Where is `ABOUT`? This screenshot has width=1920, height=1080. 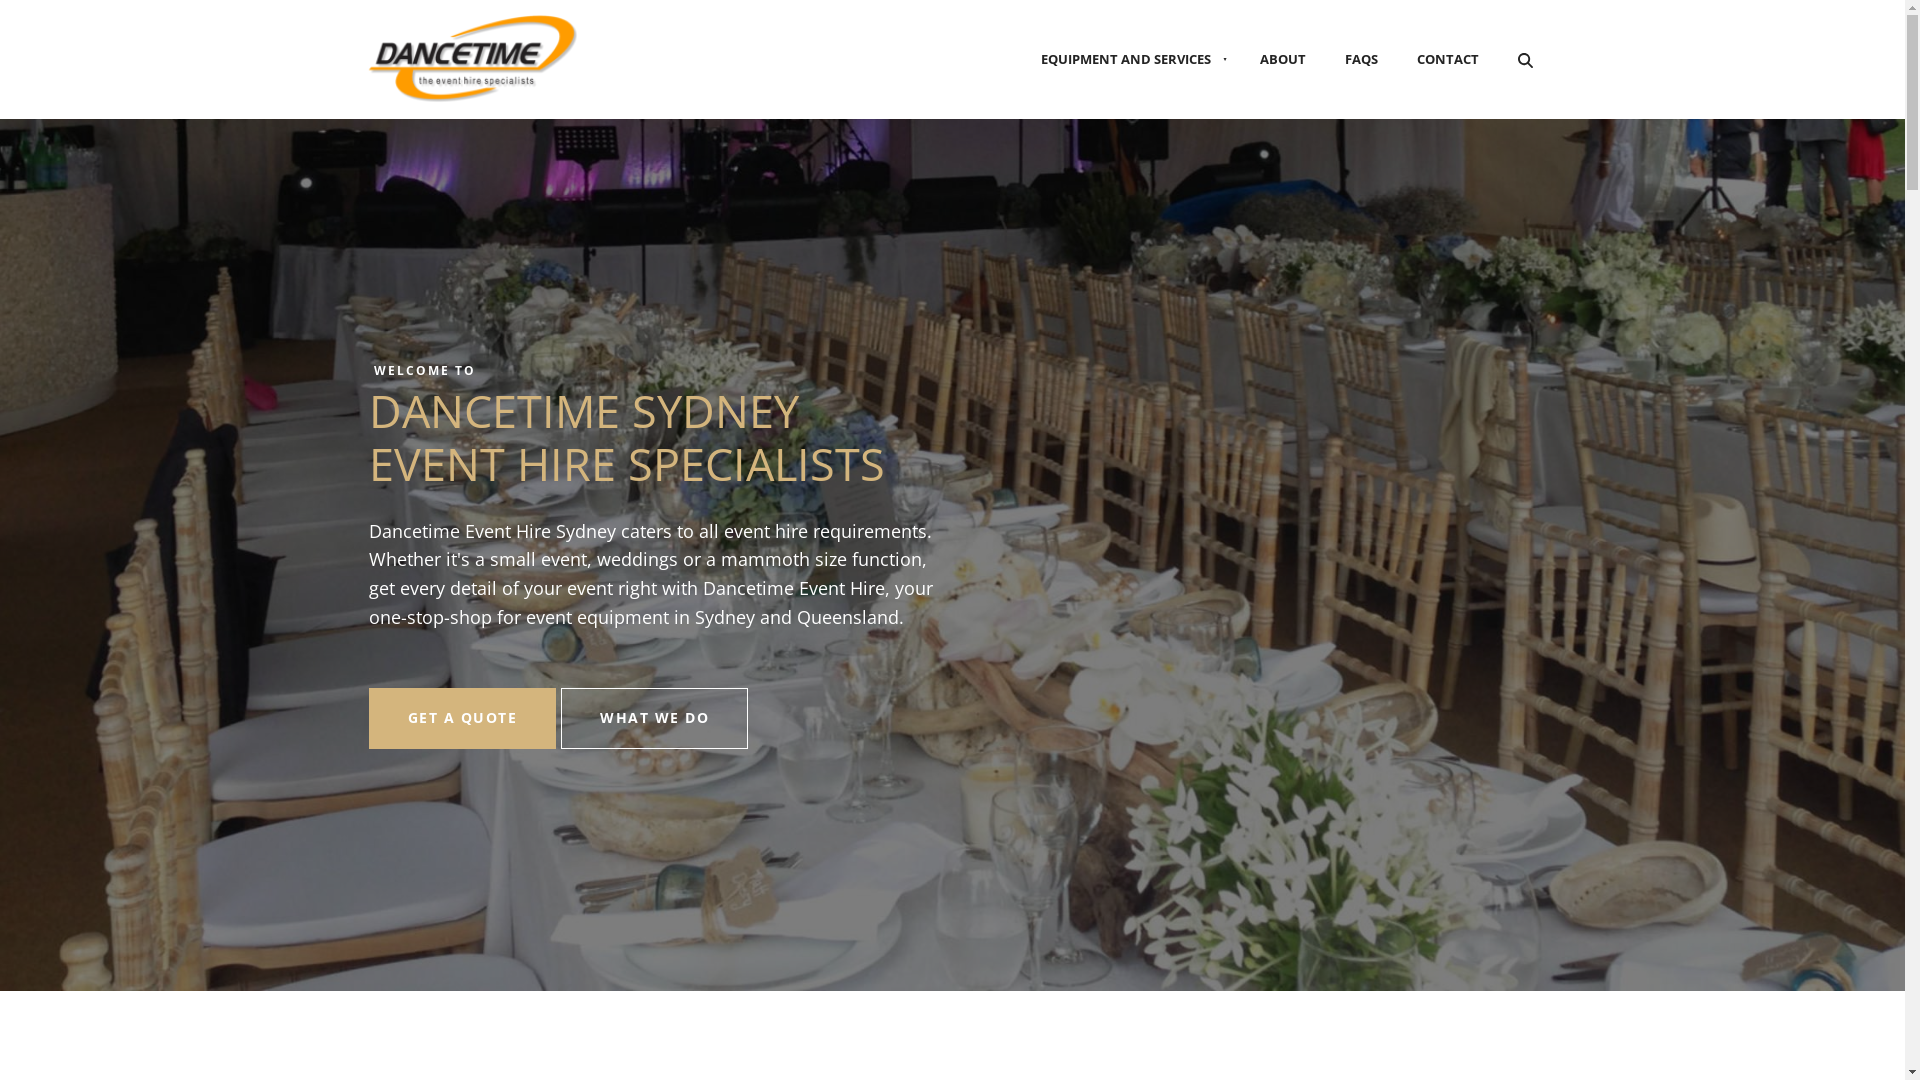 ABOUT is located at coordinates (1282, 60).